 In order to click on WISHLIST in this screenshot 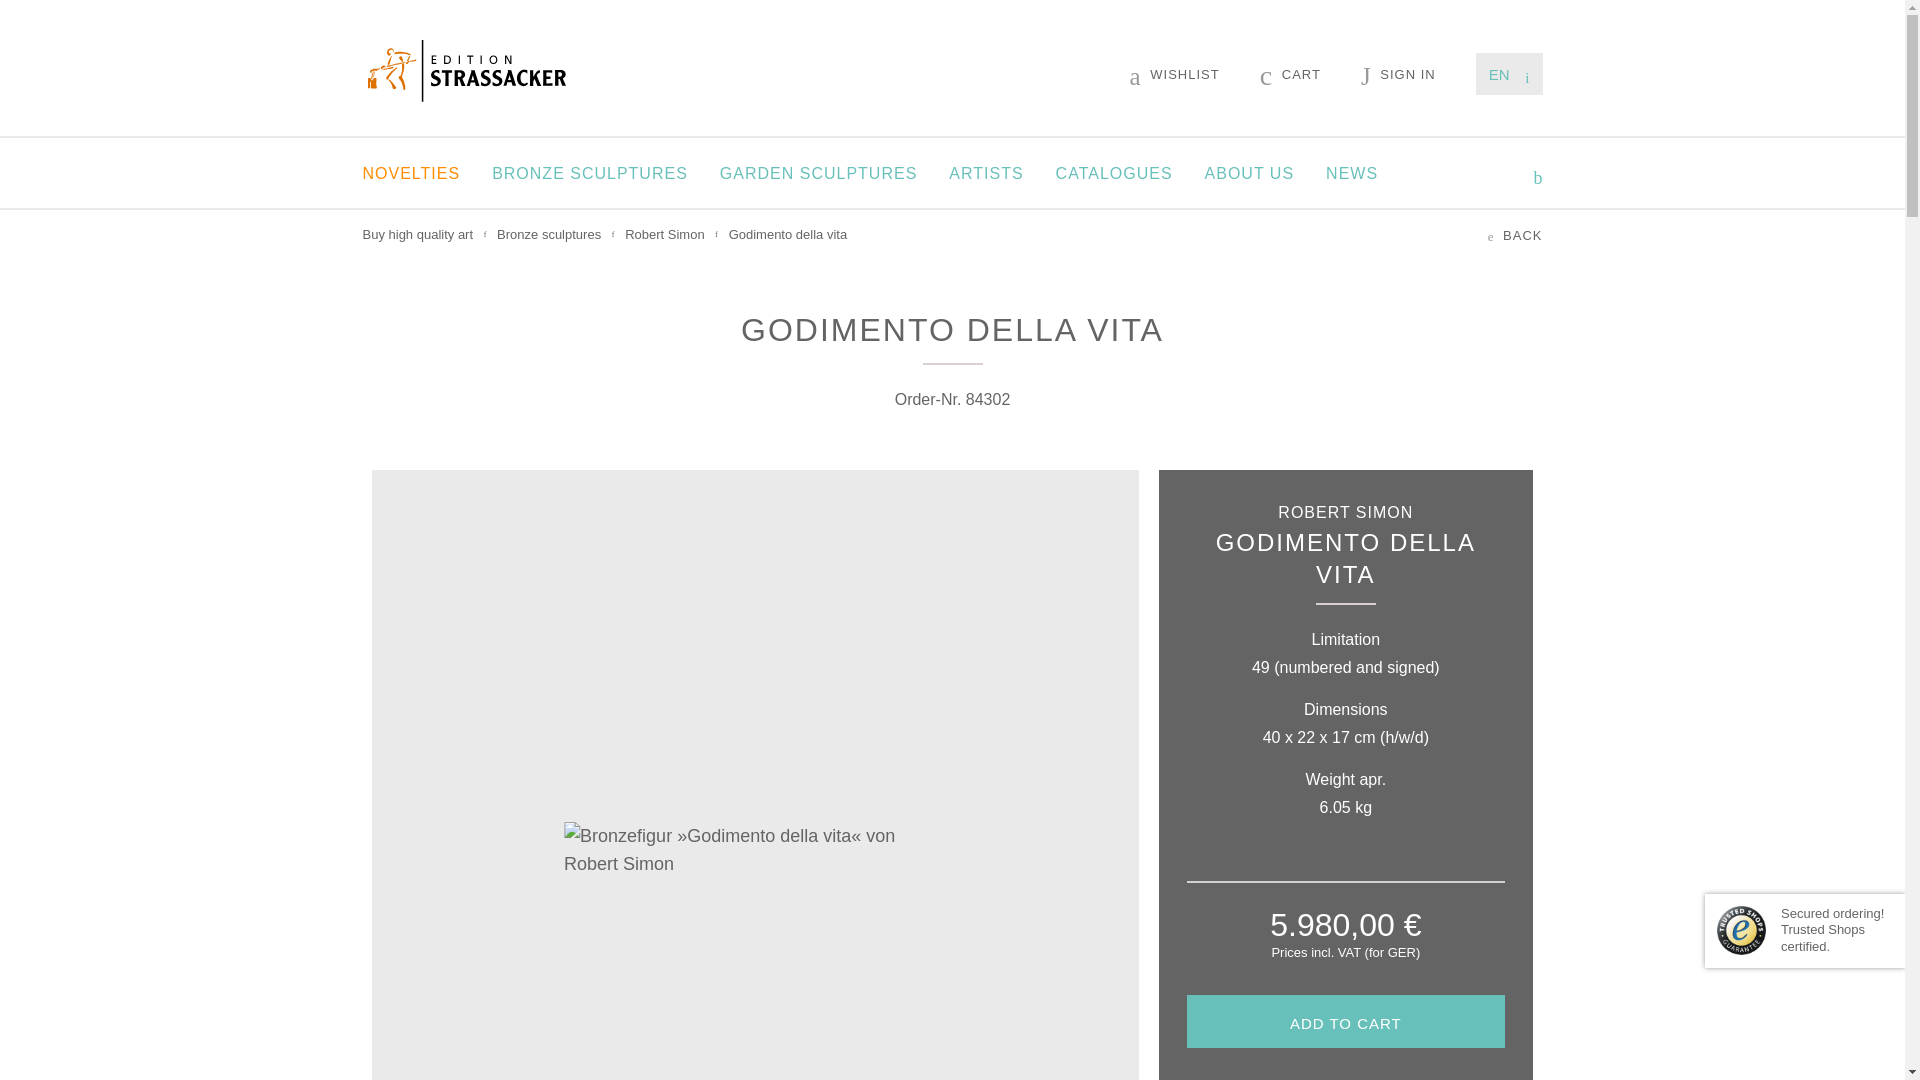, I will do `click(1174, 74)`.